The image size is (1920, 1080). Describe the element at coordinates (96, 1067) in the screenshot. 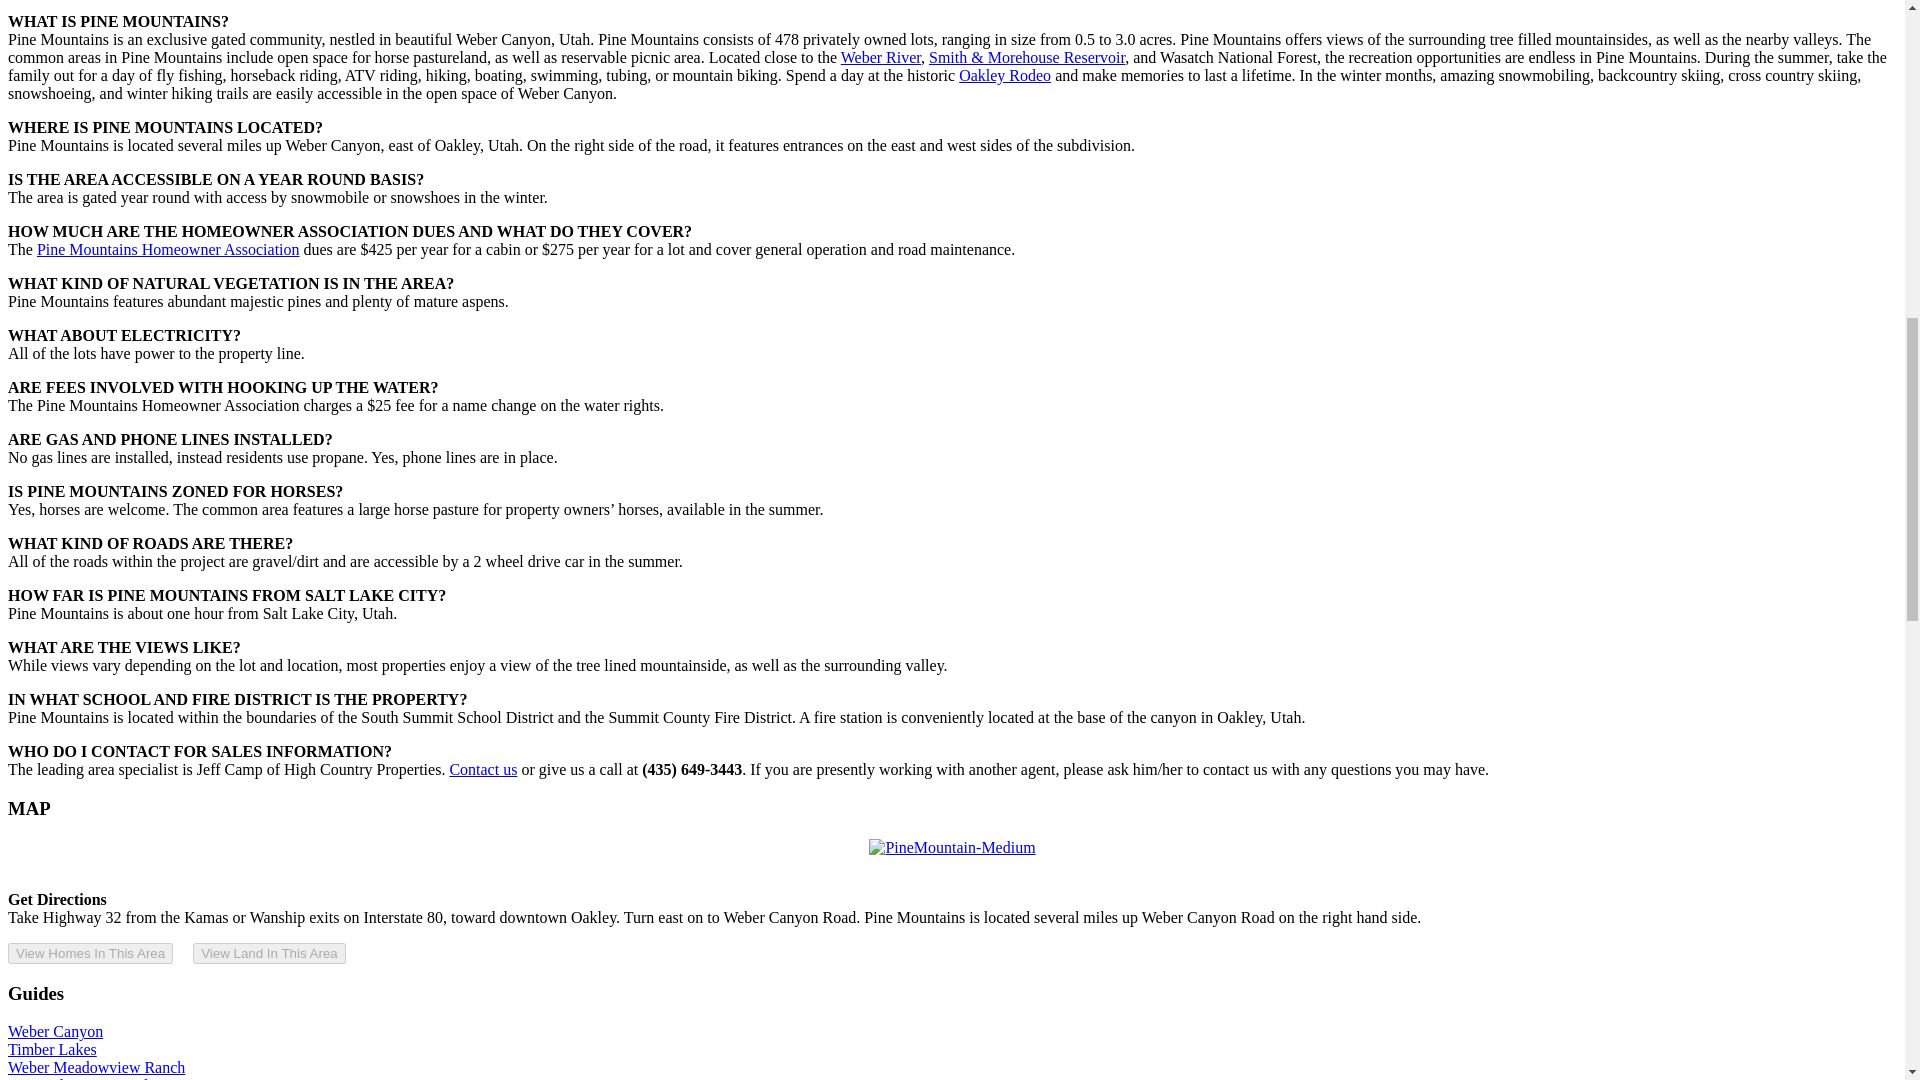

I see `Weber Meadowview Ranch` at that location.